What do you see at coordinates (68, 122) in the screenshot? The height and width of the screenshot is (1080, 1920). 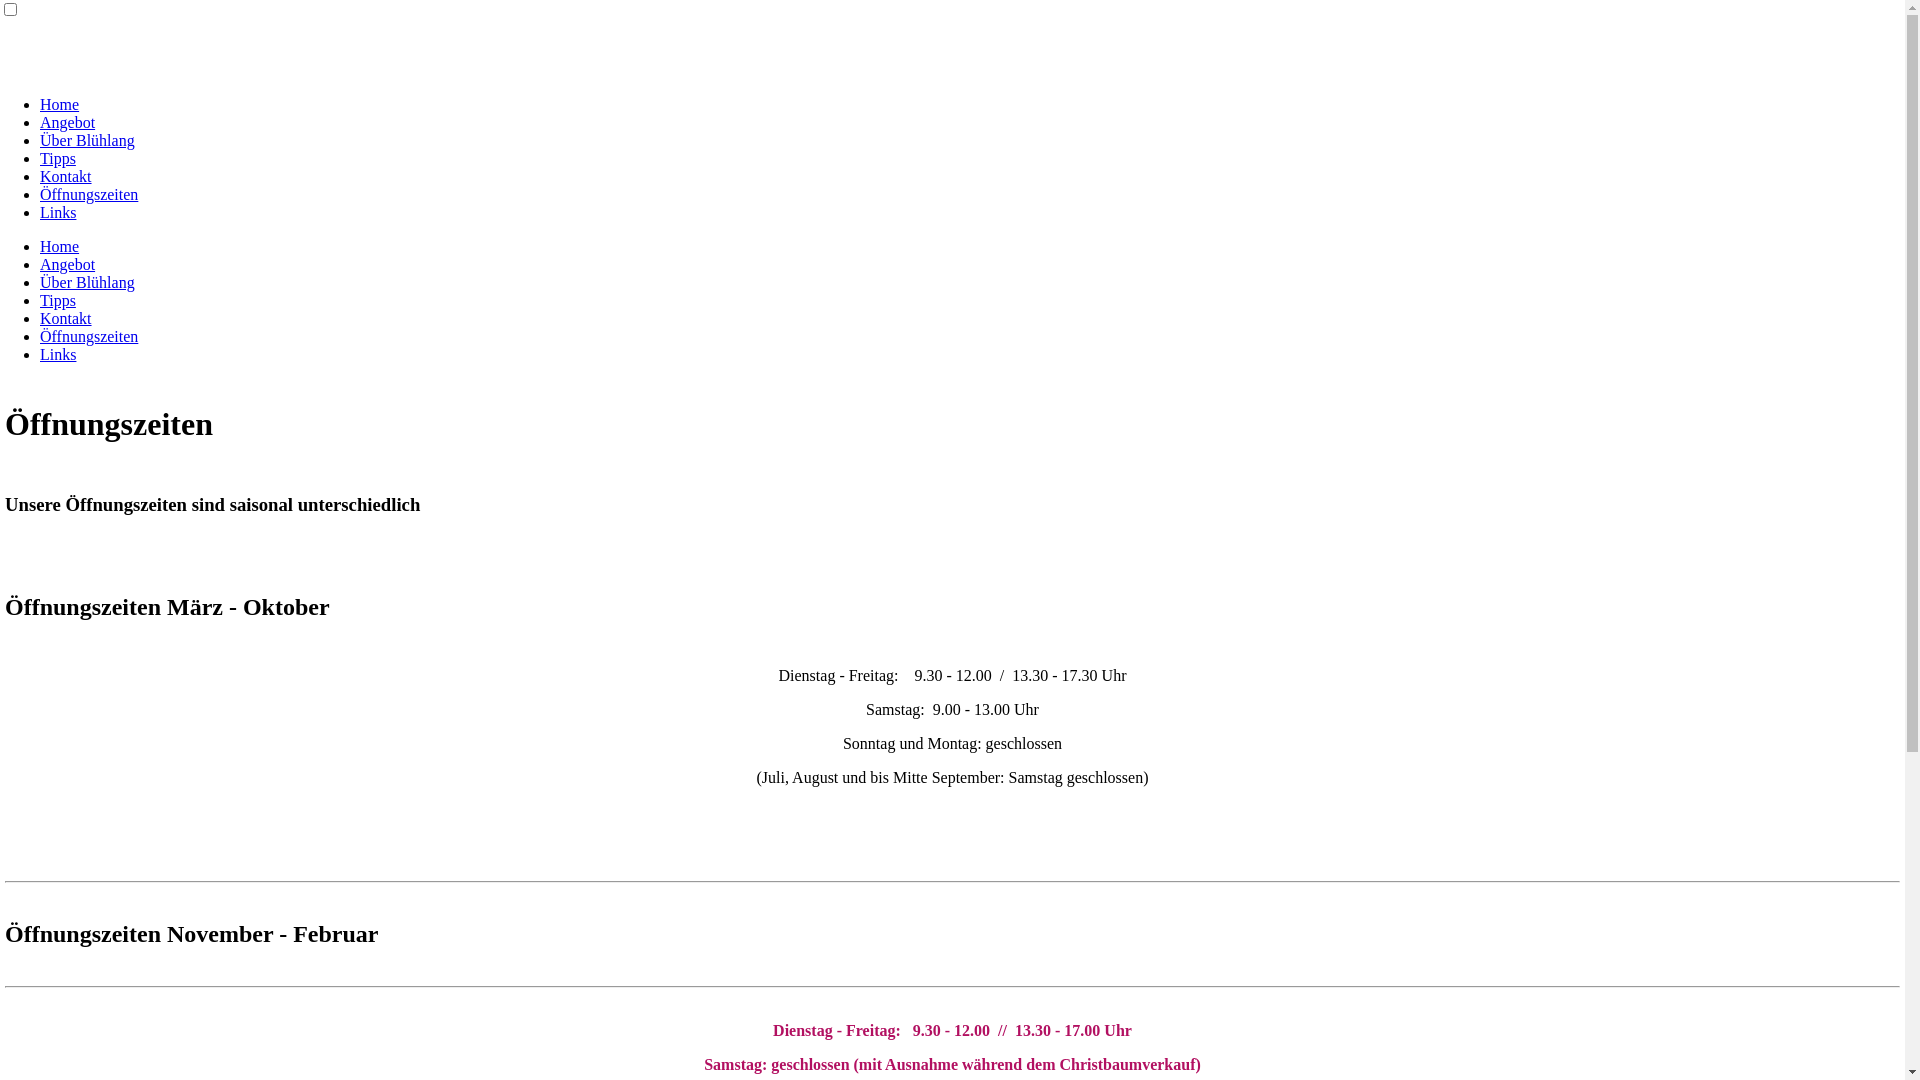 I see `Angebot` at bounding box center [68, 122].